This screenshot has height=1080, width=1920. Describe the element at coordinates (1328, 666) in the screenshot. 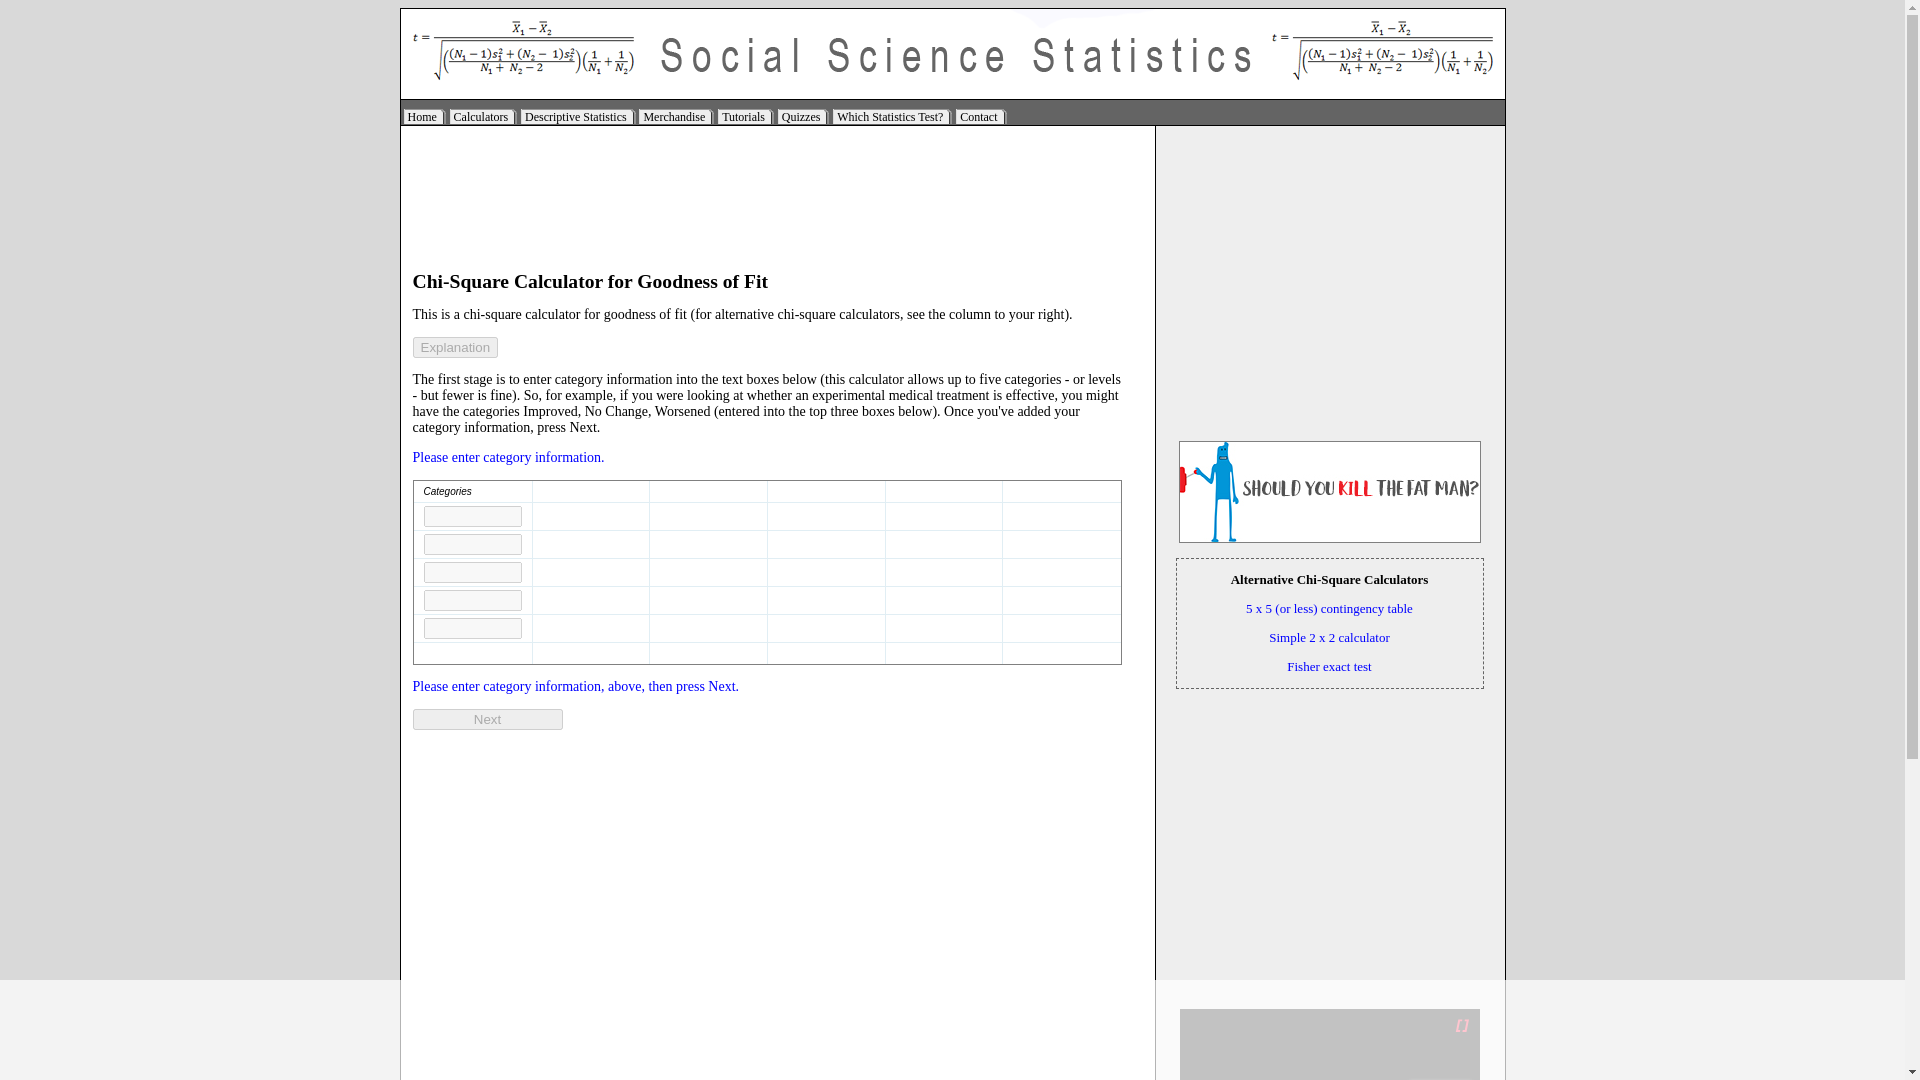

I see `Fisher exact test` at that location.